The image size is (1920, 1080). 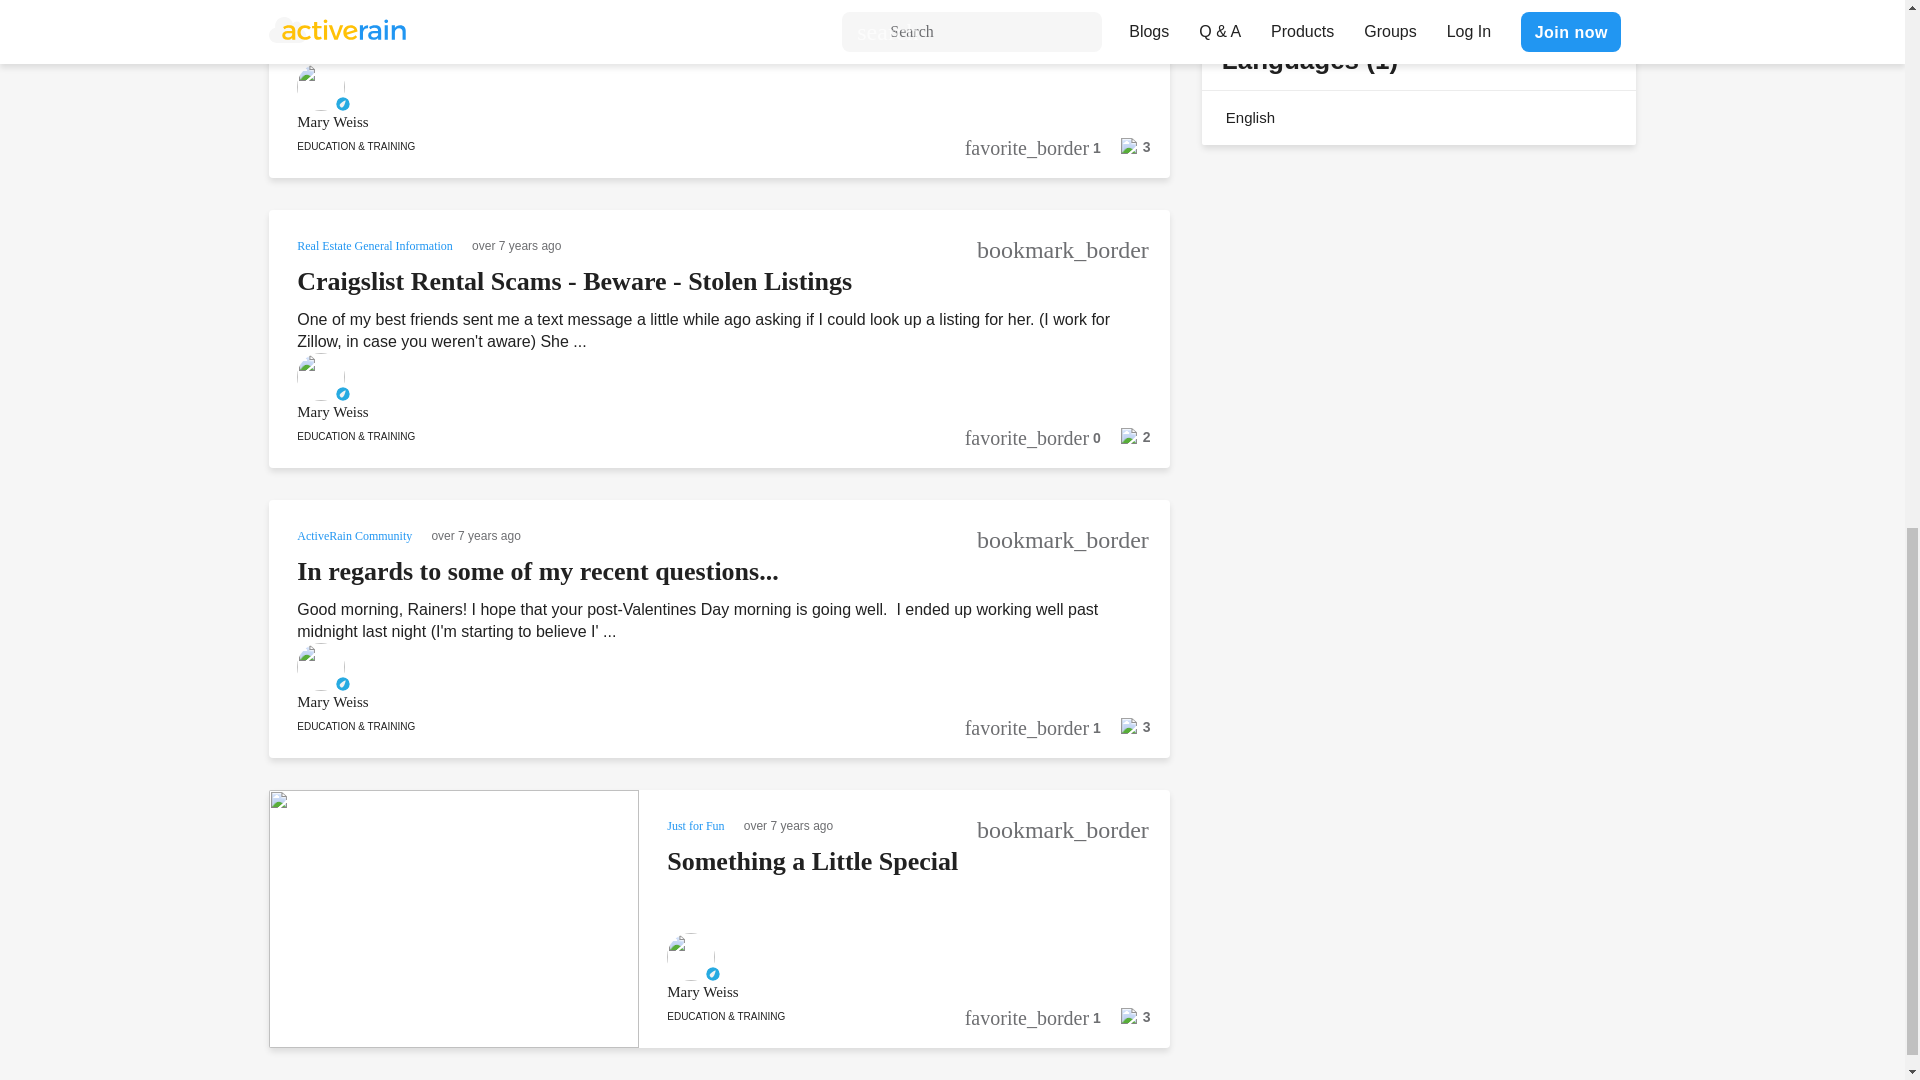 What do you see at coordinates (356, 534) in the screenshot?
I see `ActiveRain Community` at bounding box center [356, 534].